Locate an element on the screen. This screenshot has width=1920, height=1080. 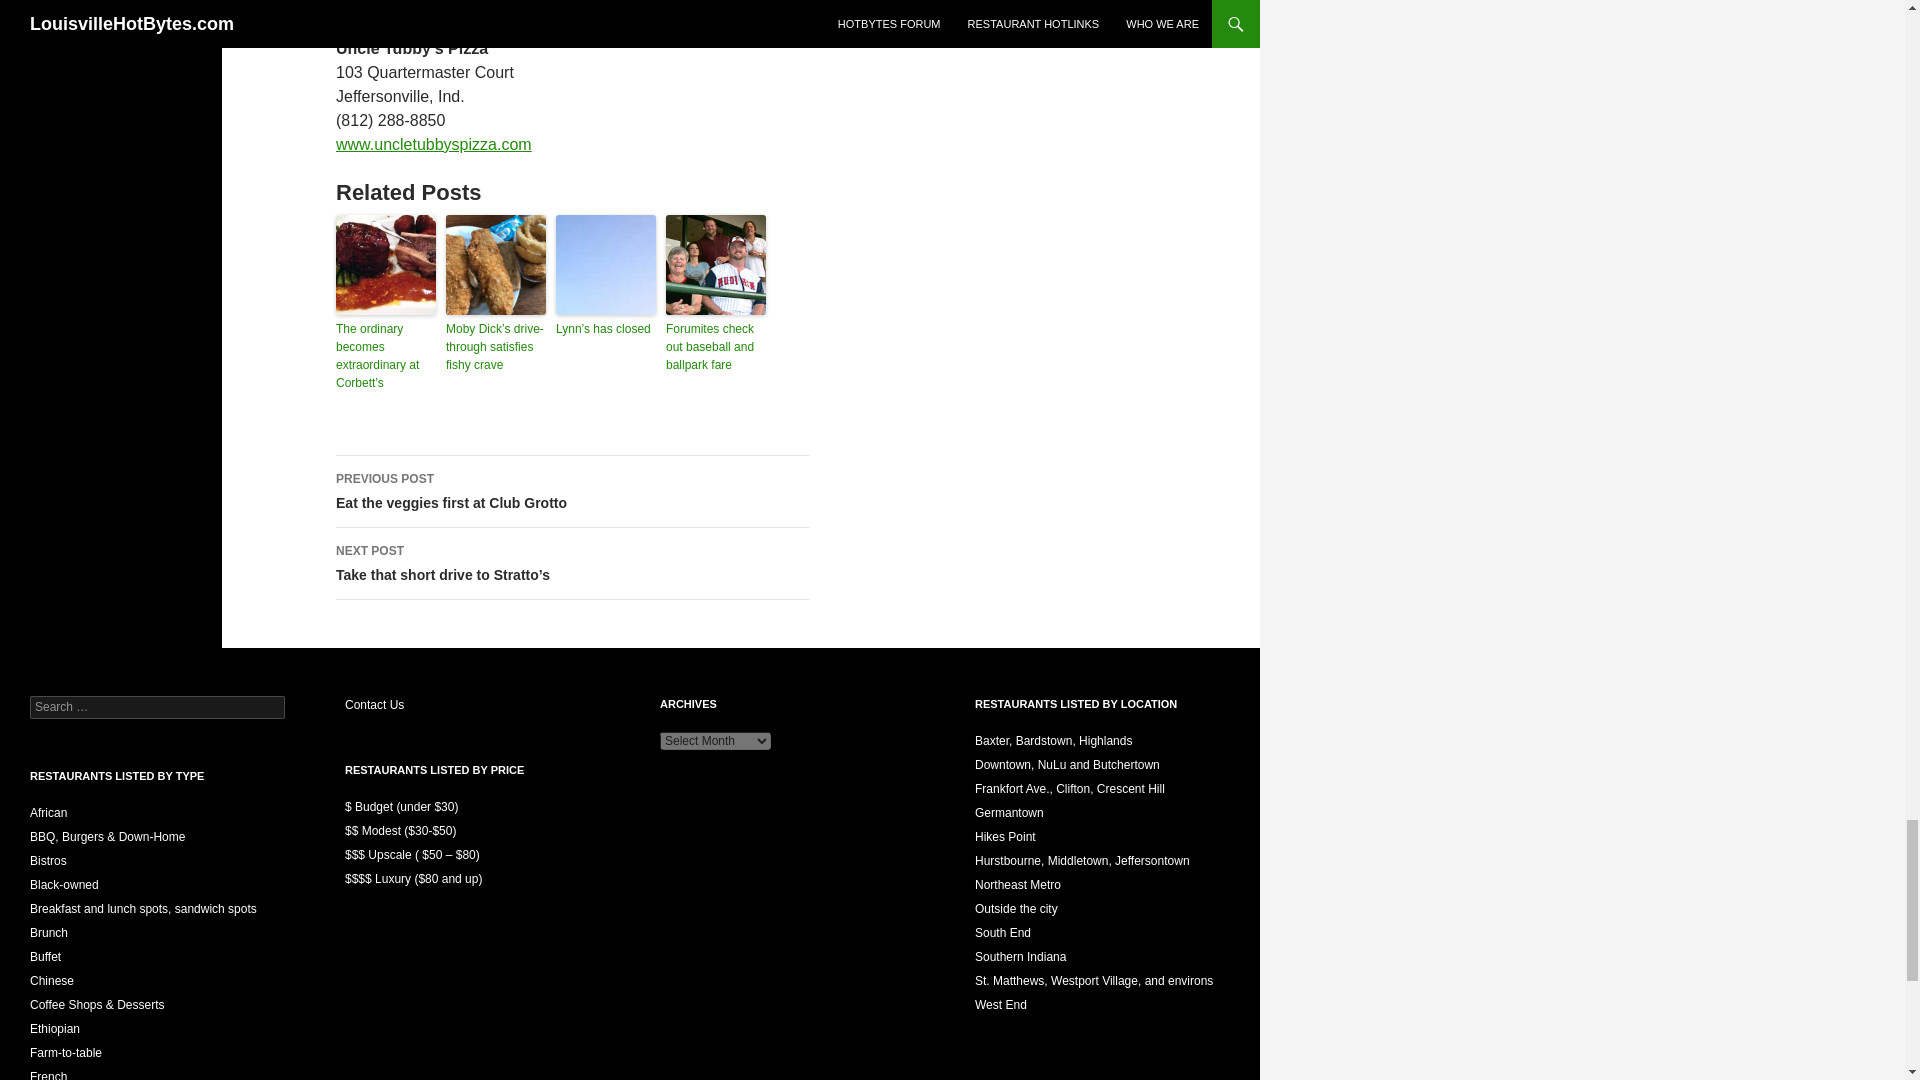
www.uncletubbyspizza.com is located at coordinates (434, 144).